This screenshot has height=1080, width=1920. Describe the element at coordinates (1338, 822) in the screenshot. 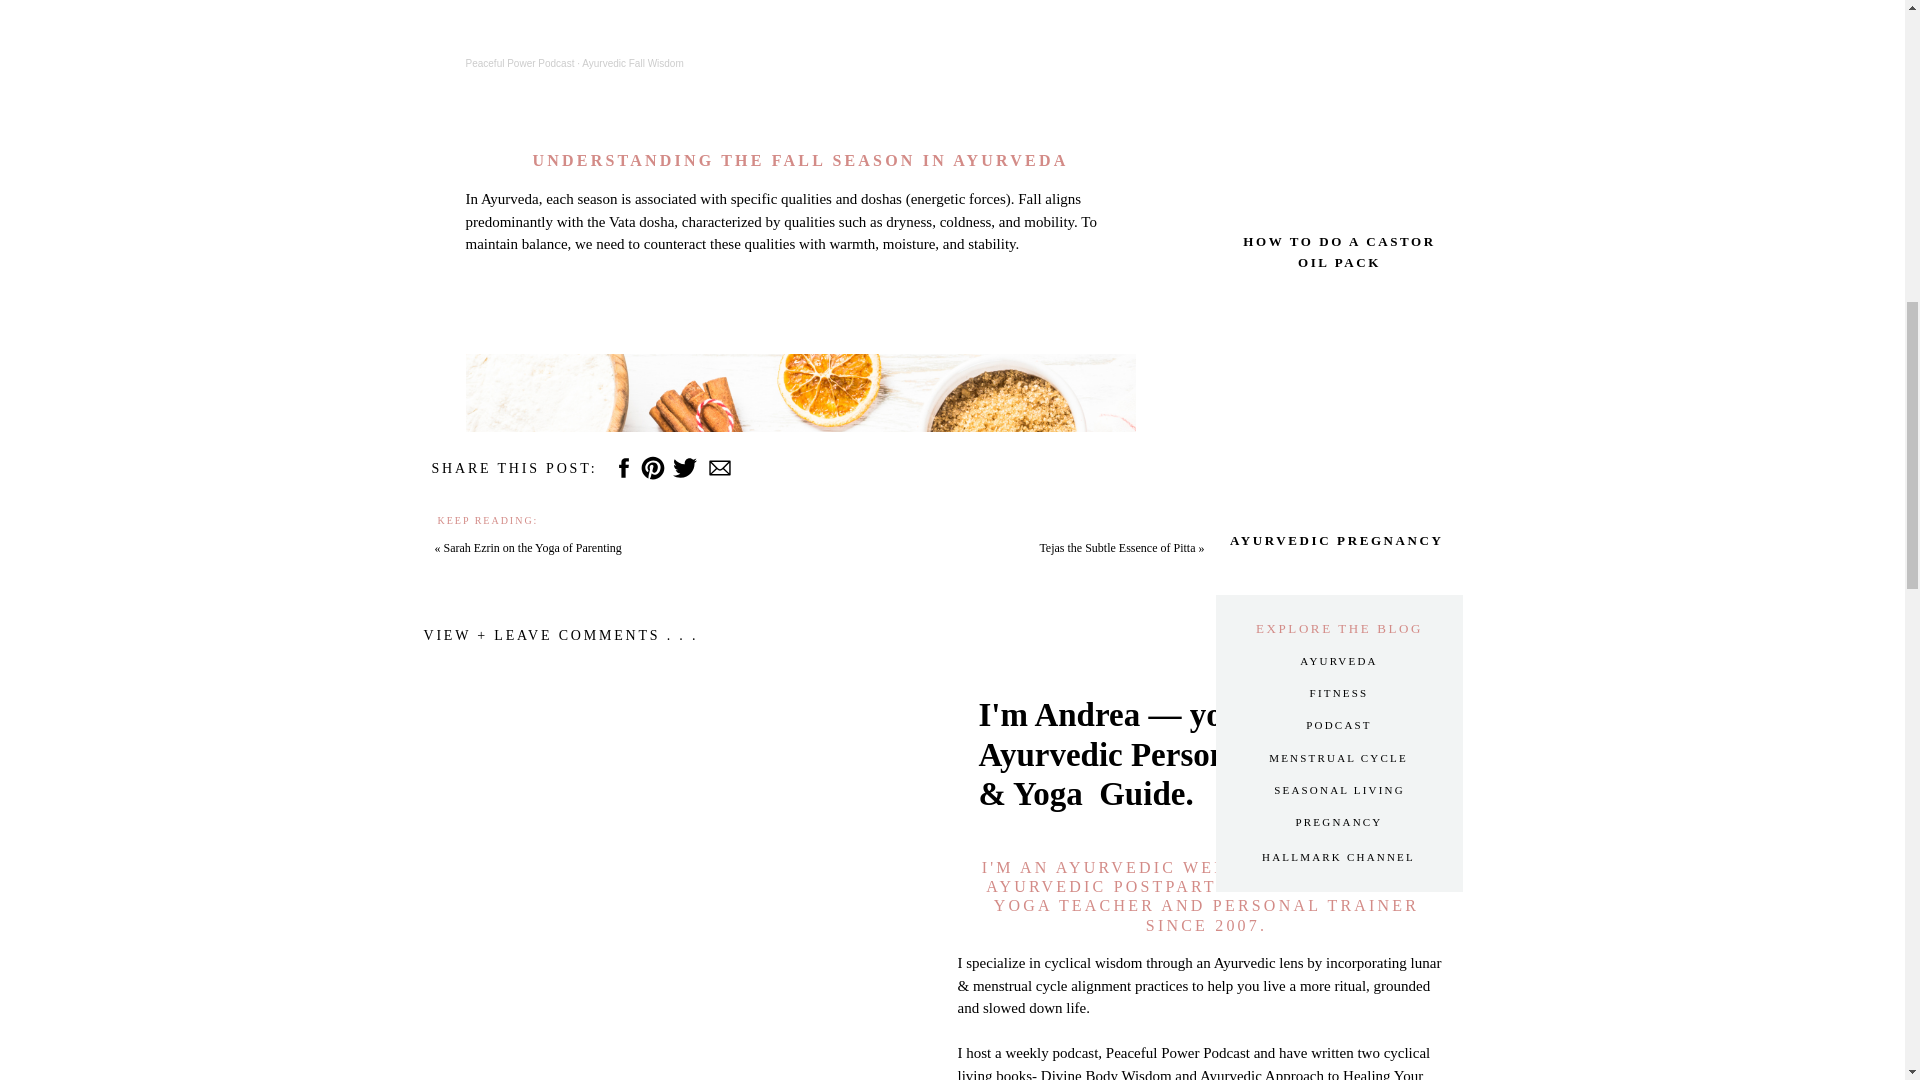

I see `PREGNANCY` at that location.